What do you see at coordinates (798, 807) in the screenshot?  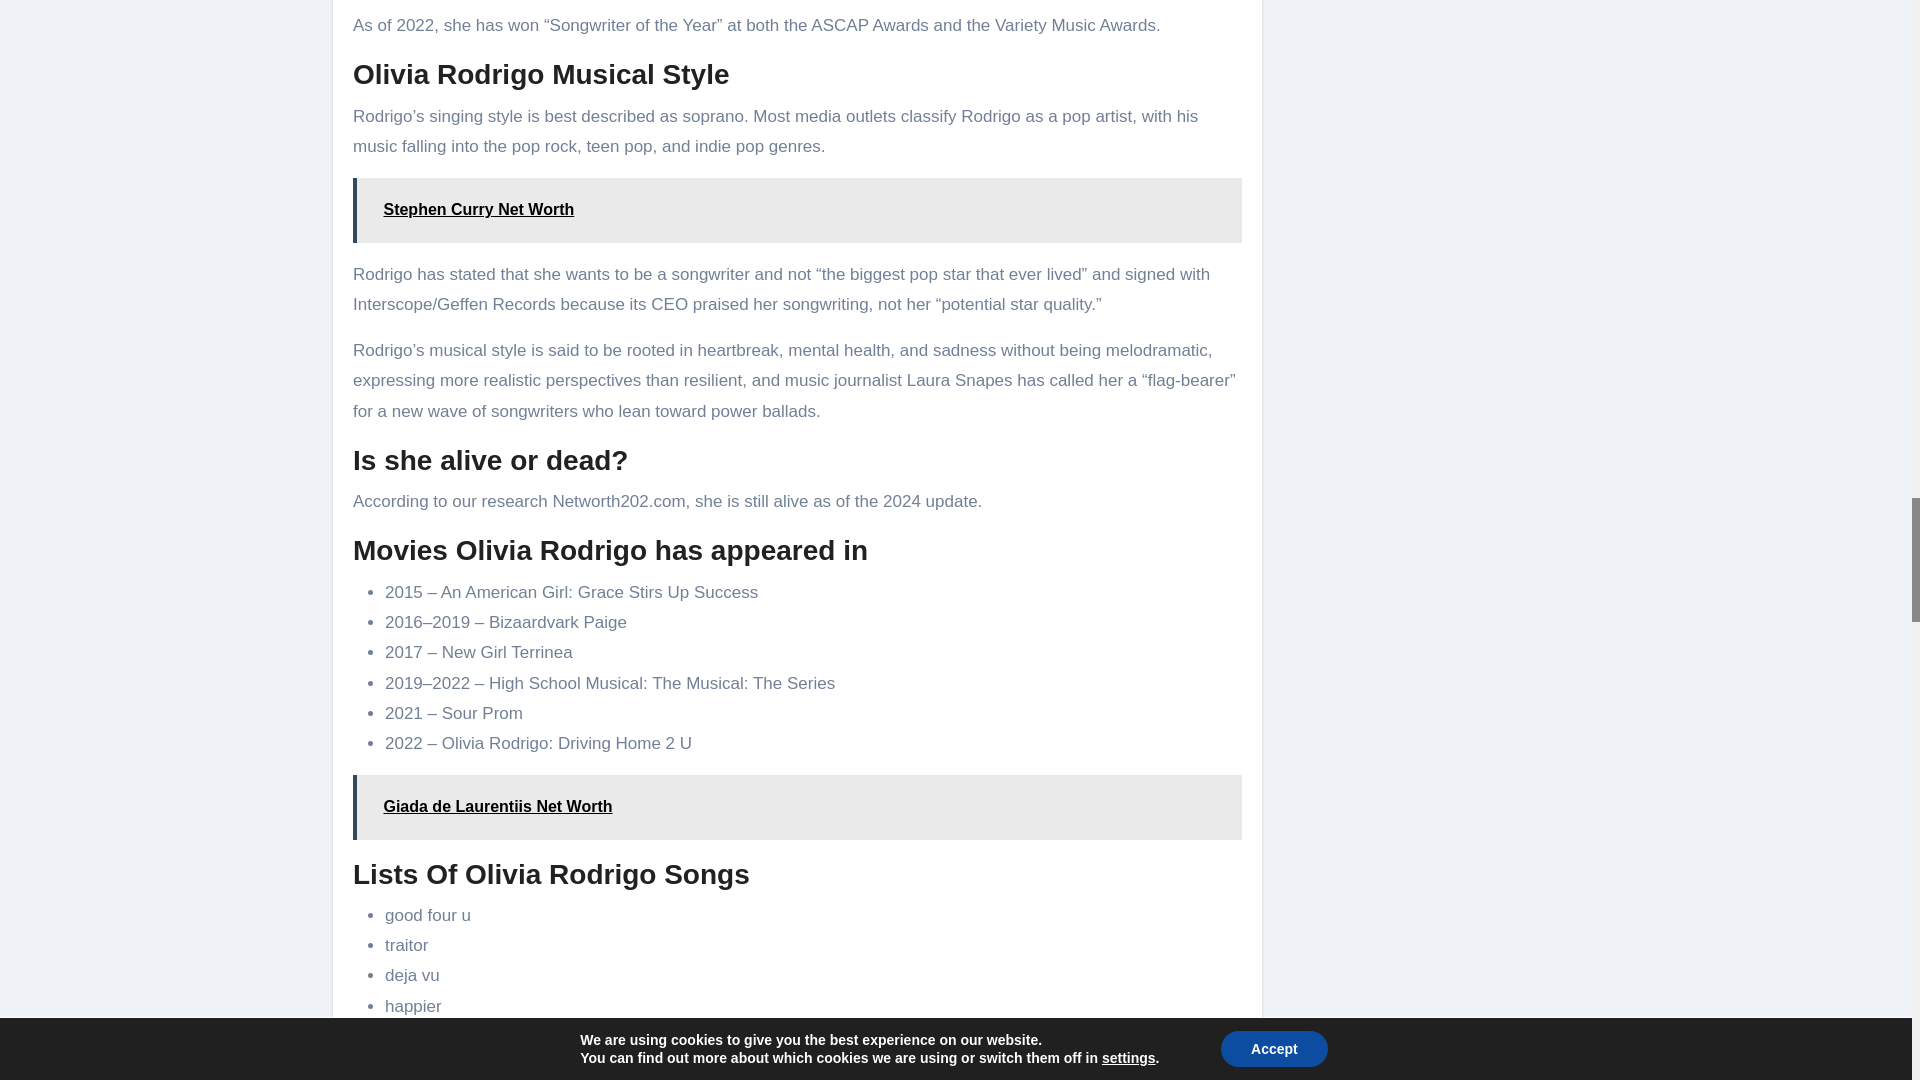 I see `  Giada de Laurentiis Net Worth` at bounding box center [798, 807].